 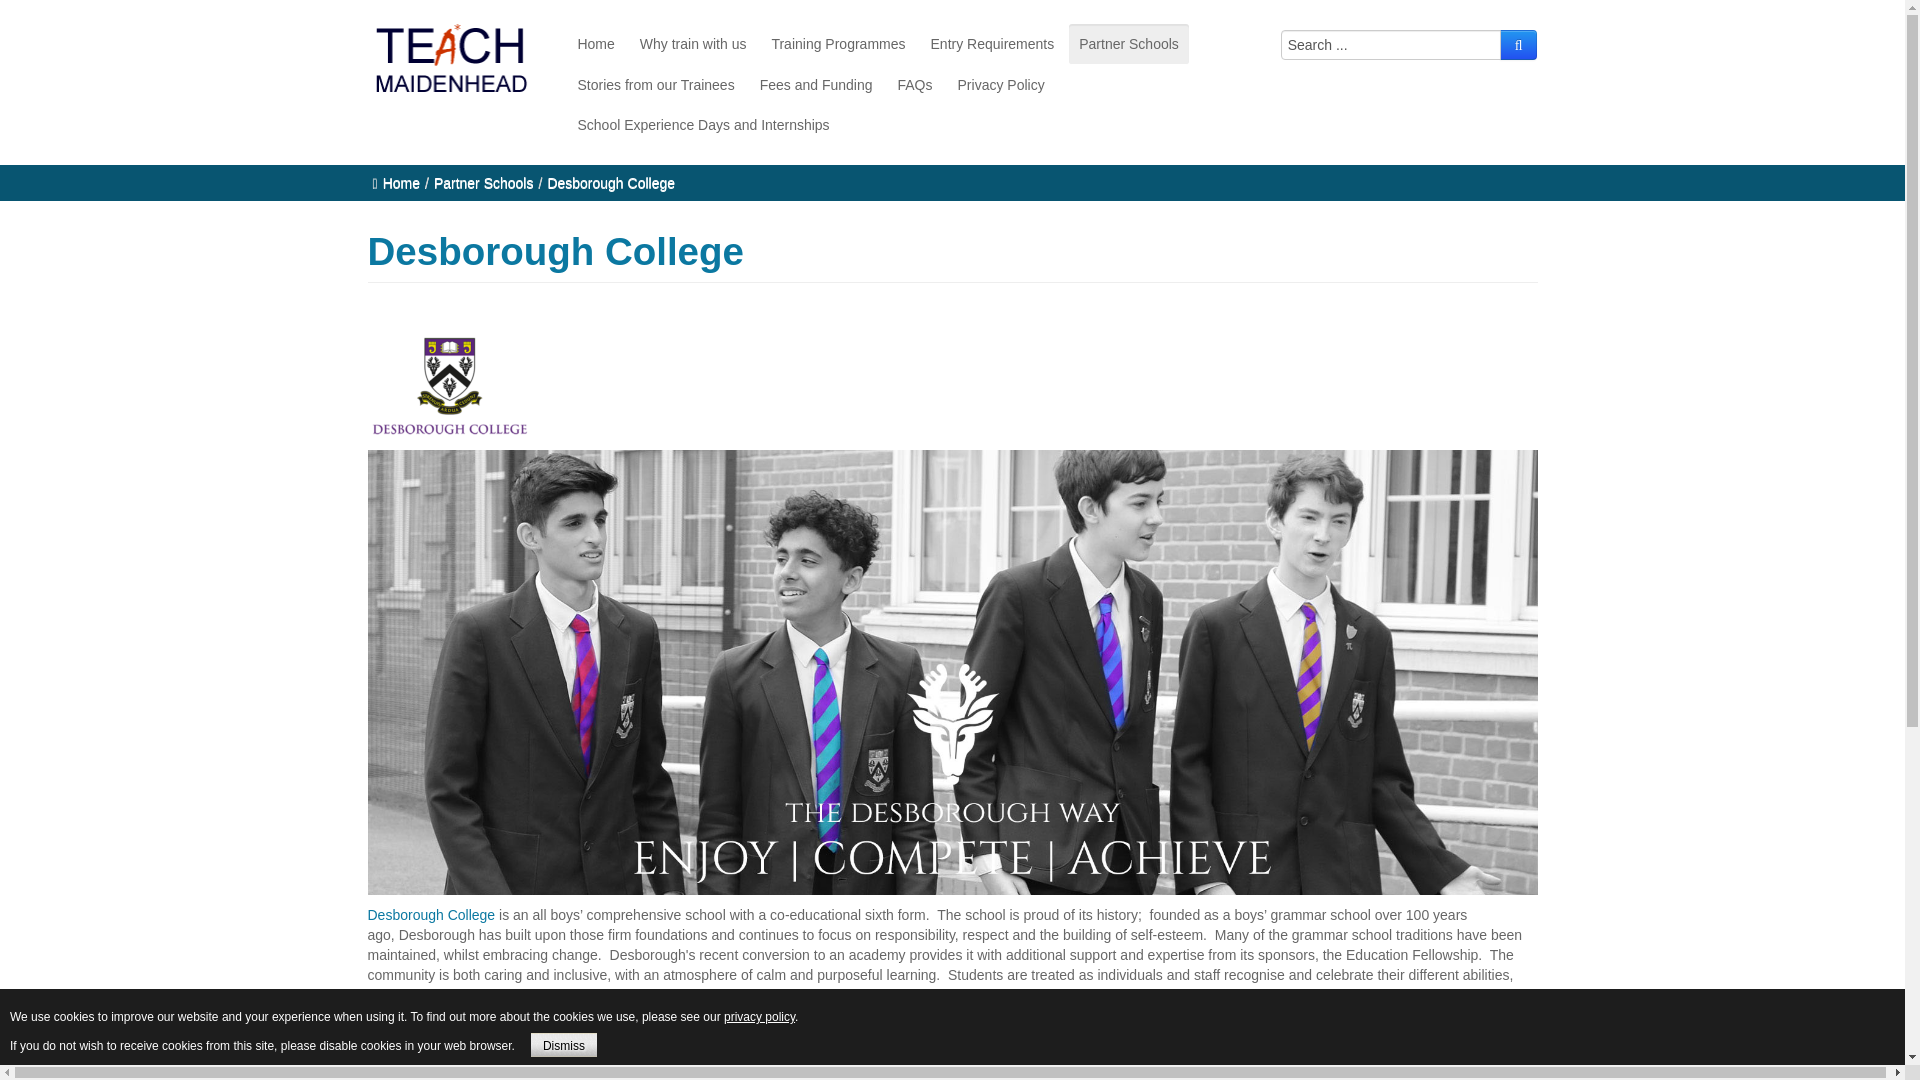 What do you see at coordinates (816, 84) in the screenshot?
I see `Fees and Funding` at bounding box center [816, 84].